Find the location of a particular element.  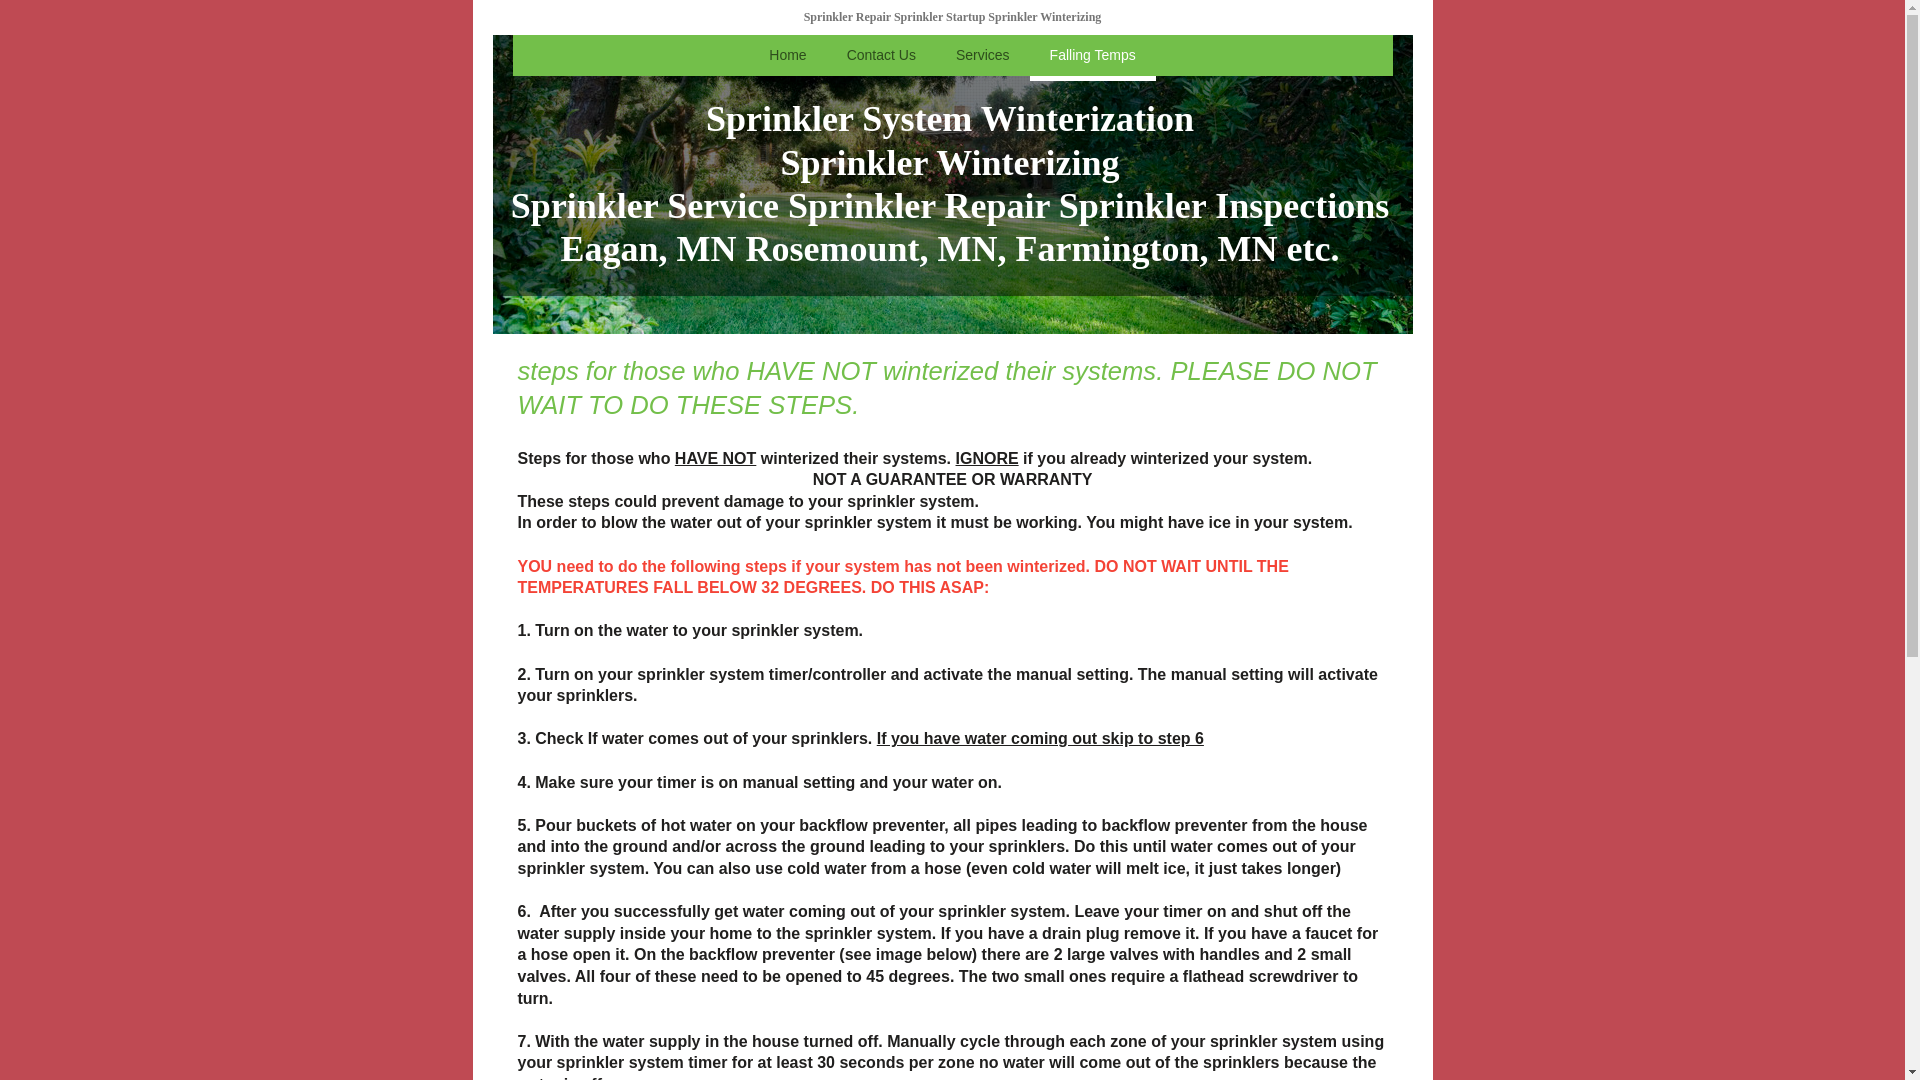

Home is located at coordinates (788, 58).